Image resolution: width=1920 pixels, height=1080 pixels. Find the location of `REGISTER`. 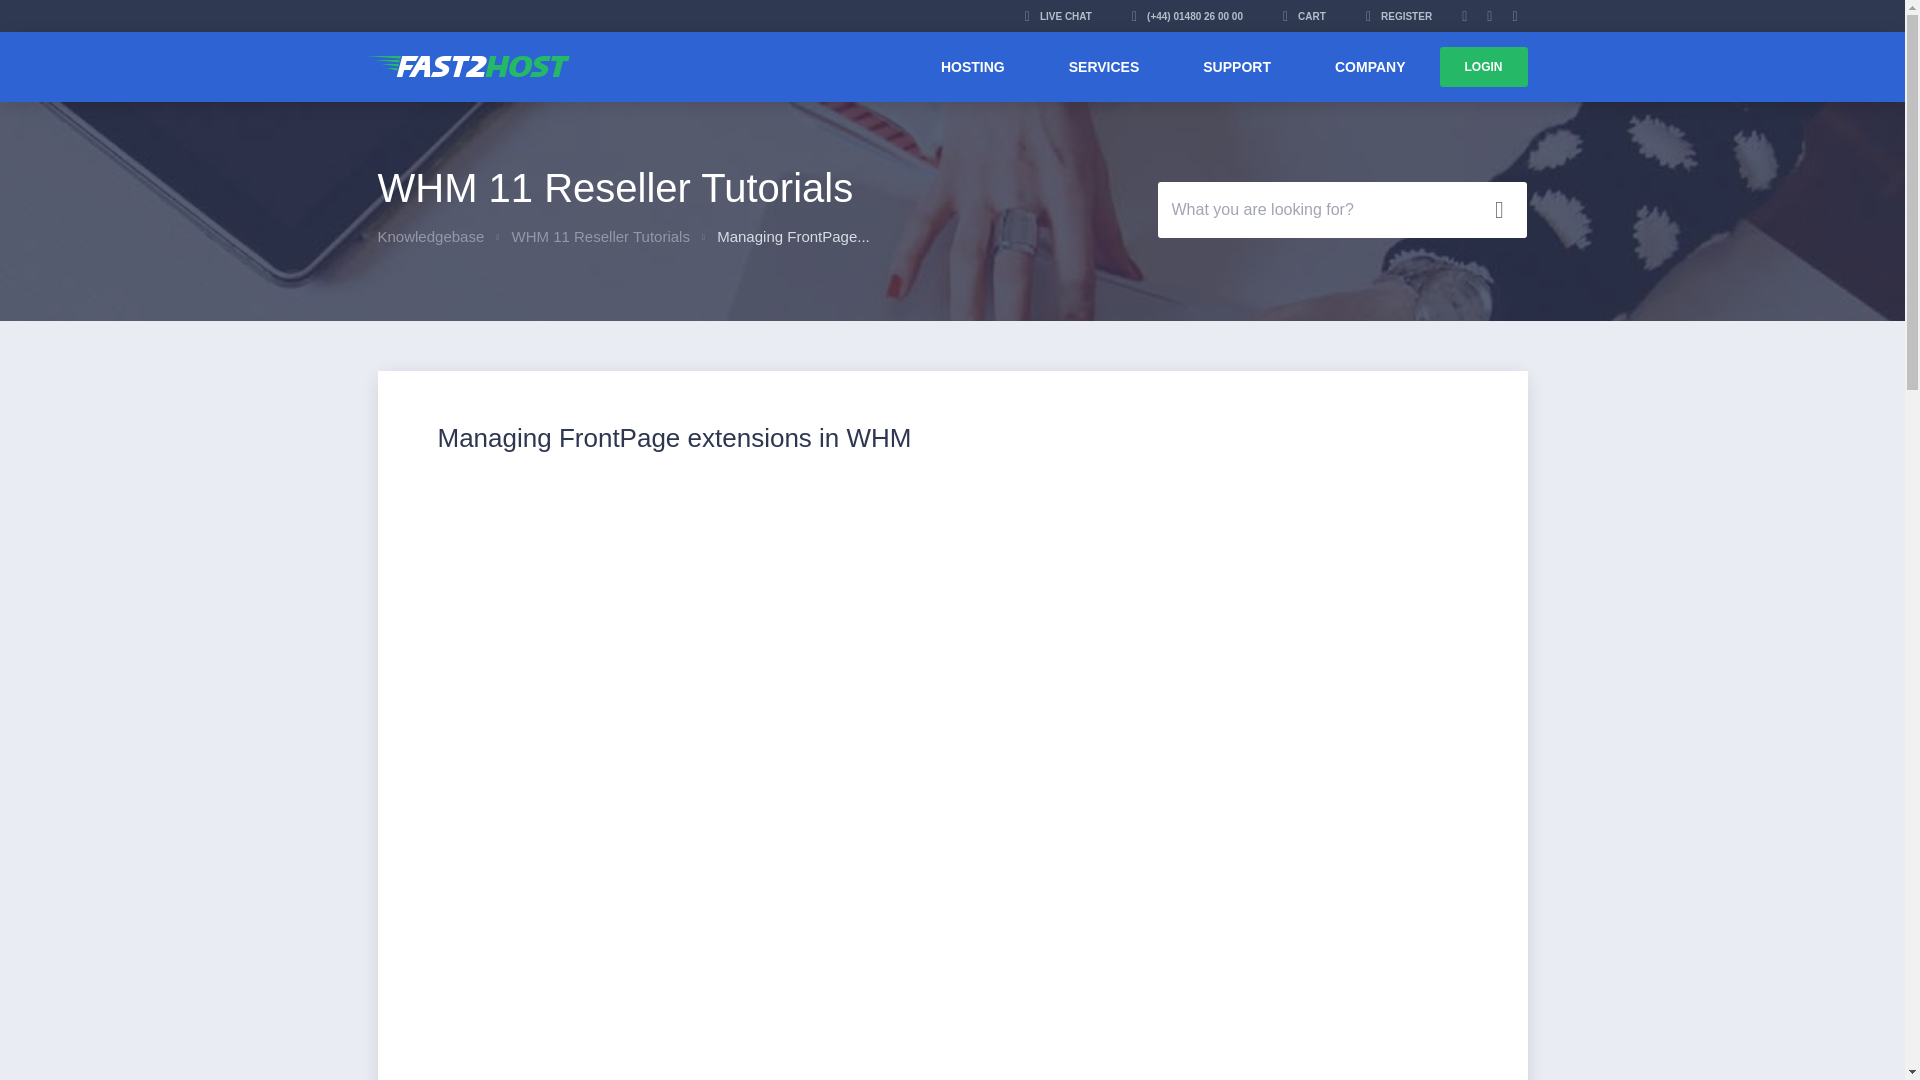

REGISTER is located at coordinates (1398, 16).